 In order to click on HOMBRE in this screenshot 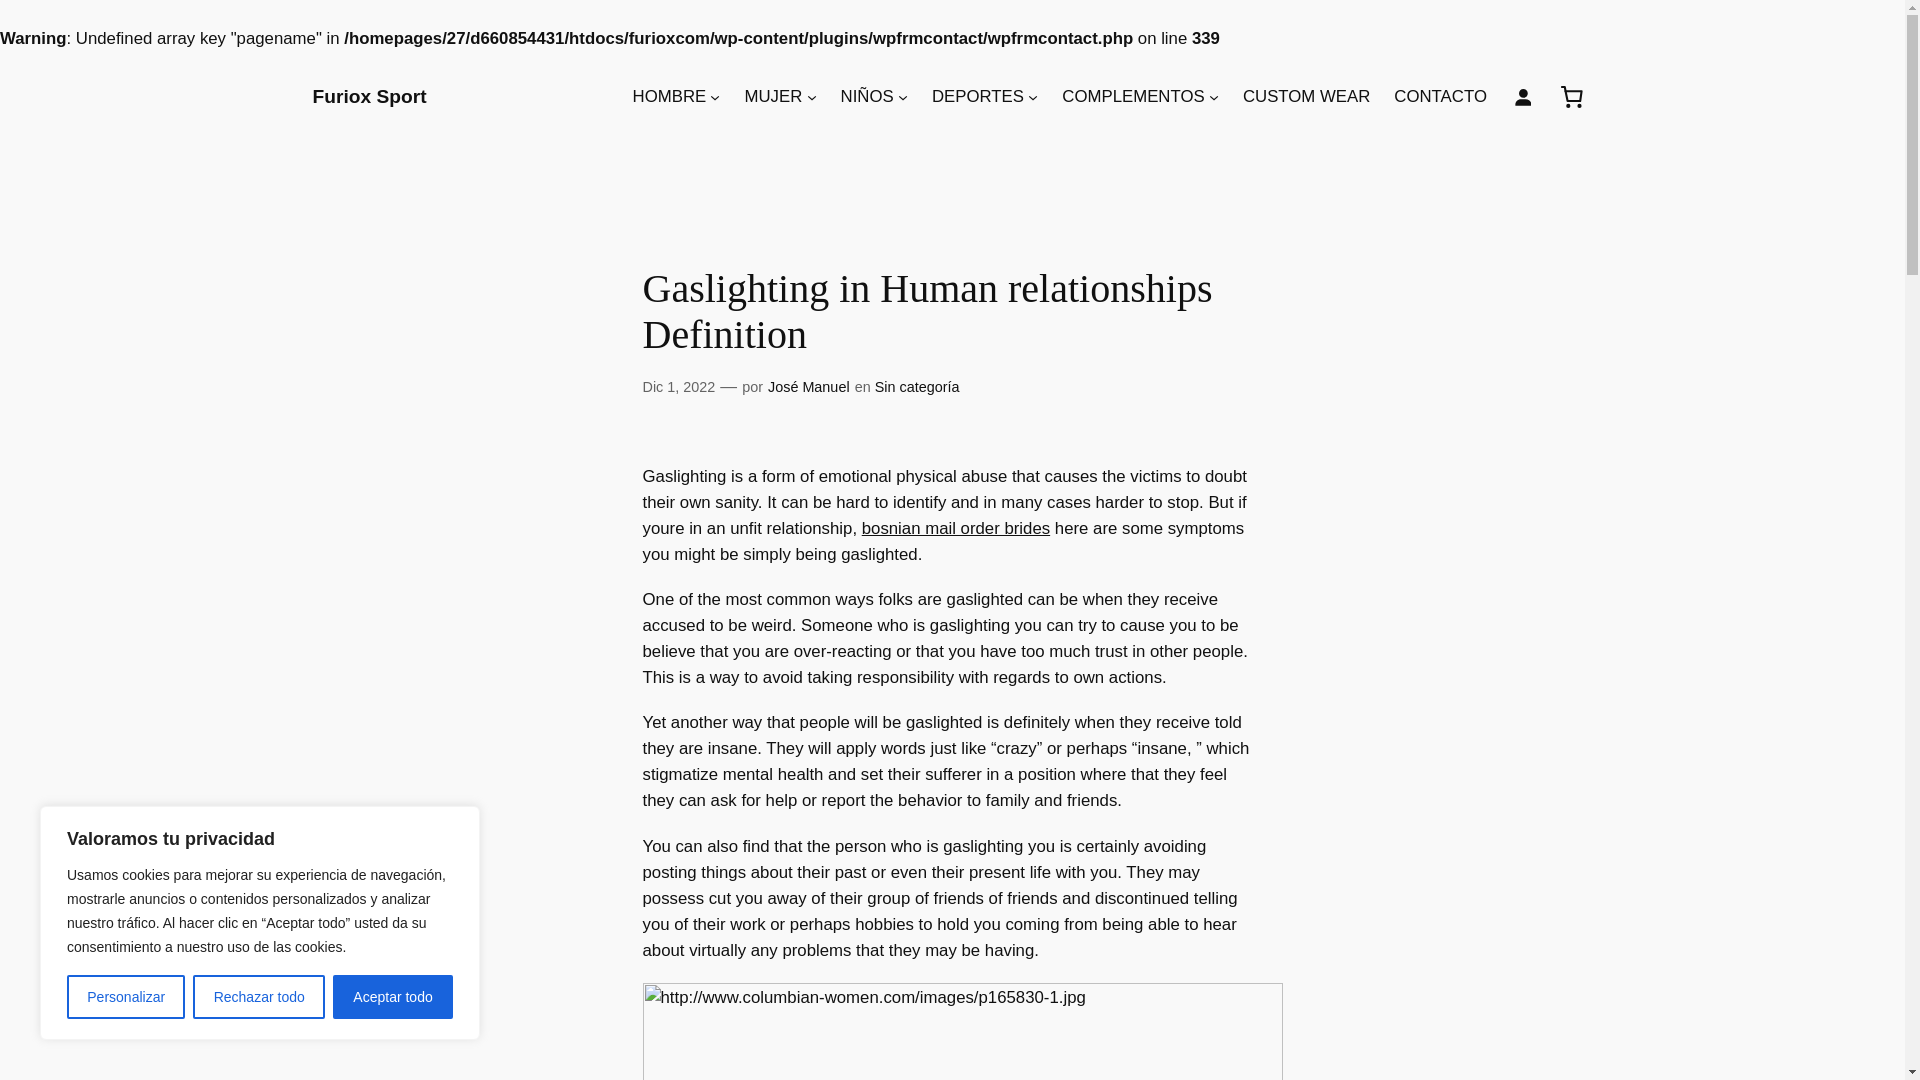, I will do `click(670, 97)`.